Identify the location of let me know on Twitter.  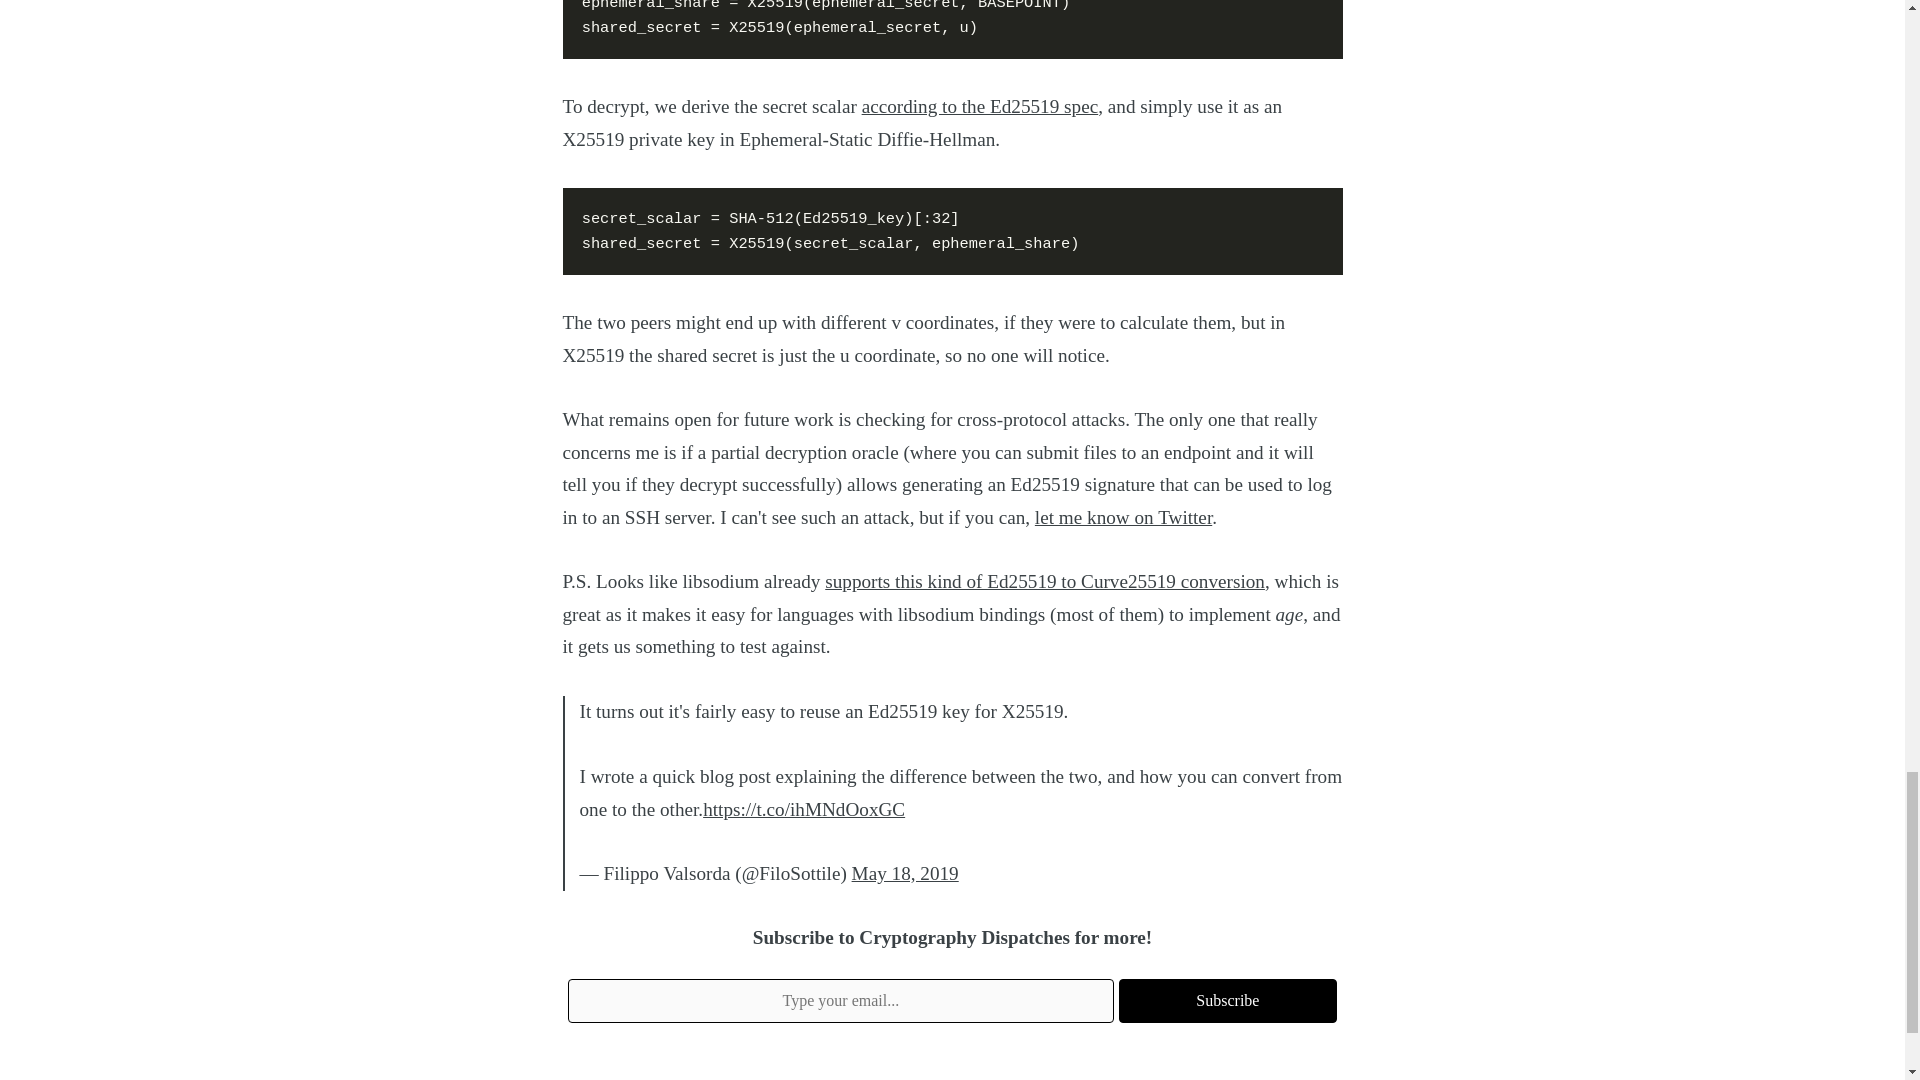
(1122, 517).